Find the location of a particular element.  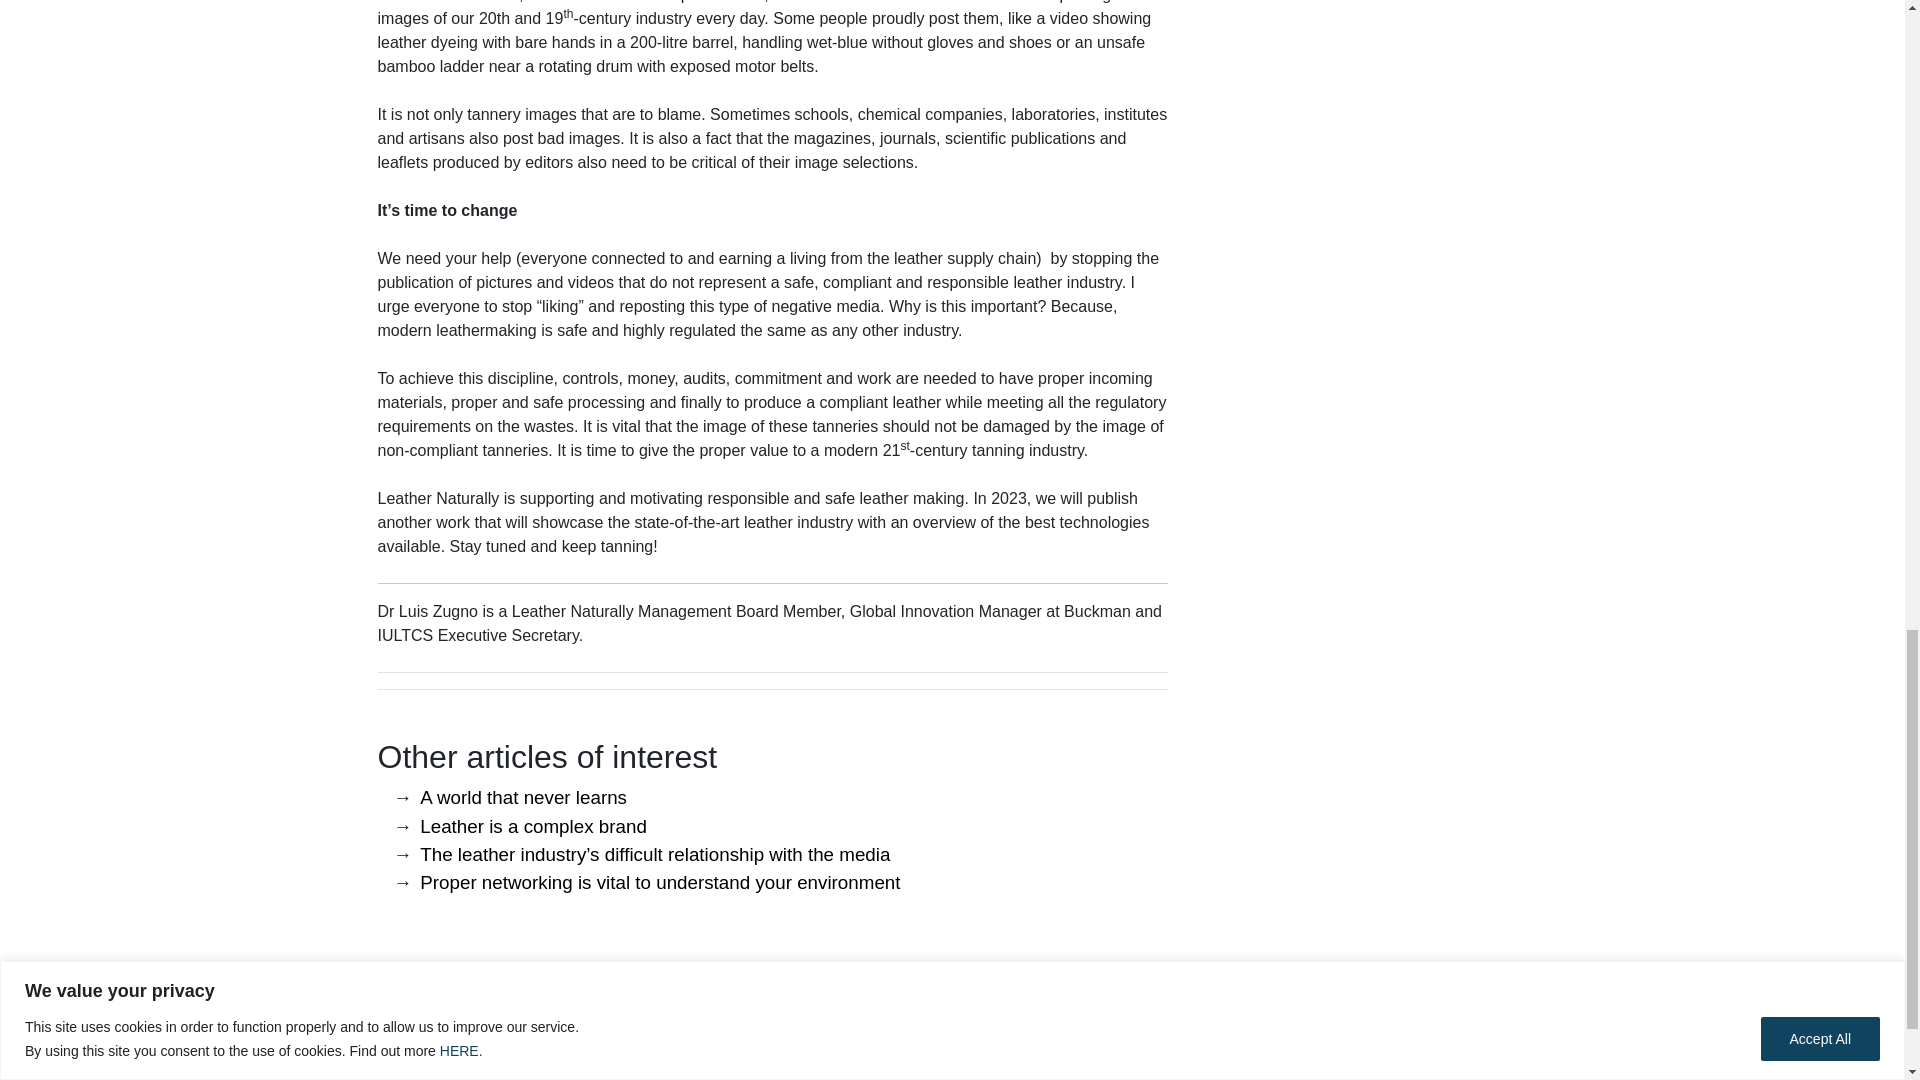

A world that never learns is located at coordinates (524, 797).